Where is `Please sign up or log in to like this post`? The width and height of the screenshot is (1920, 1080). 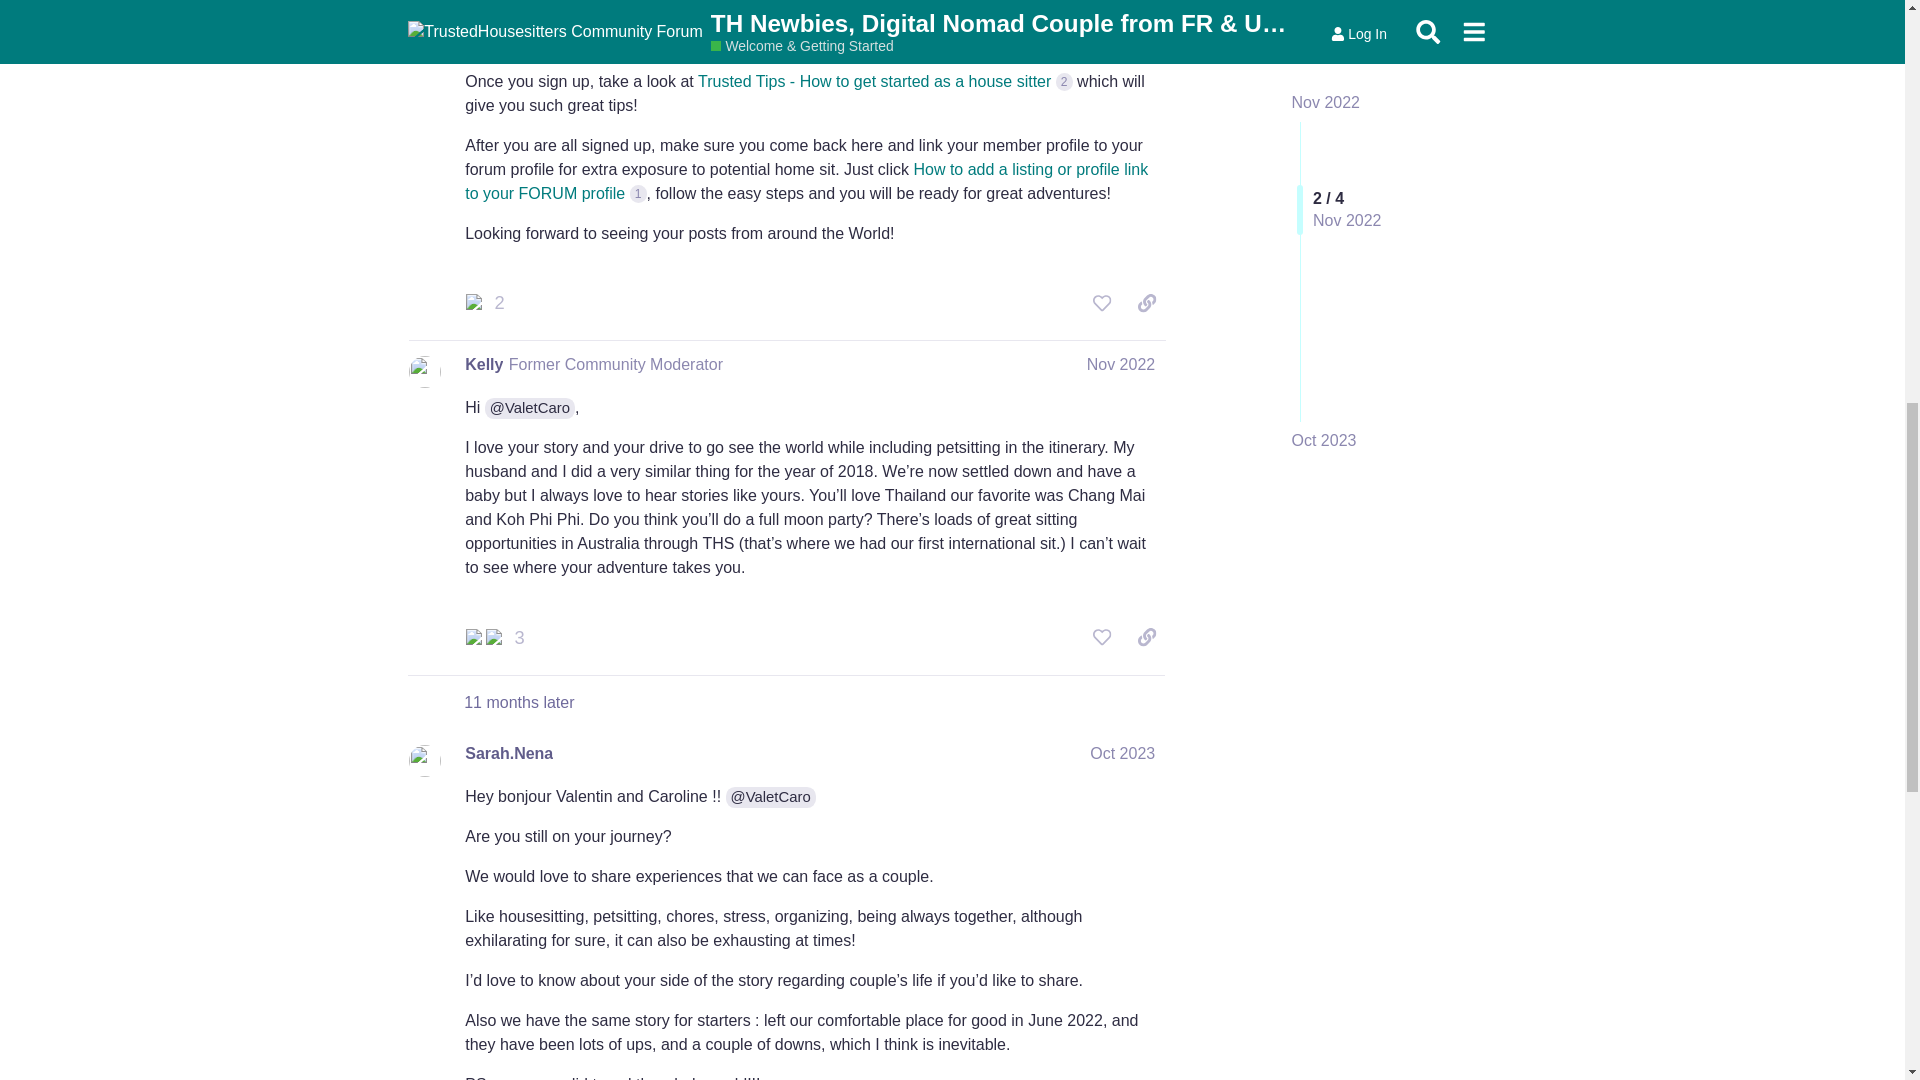
Please sign up or log in to like this post is located at coordinates (1102, 302).